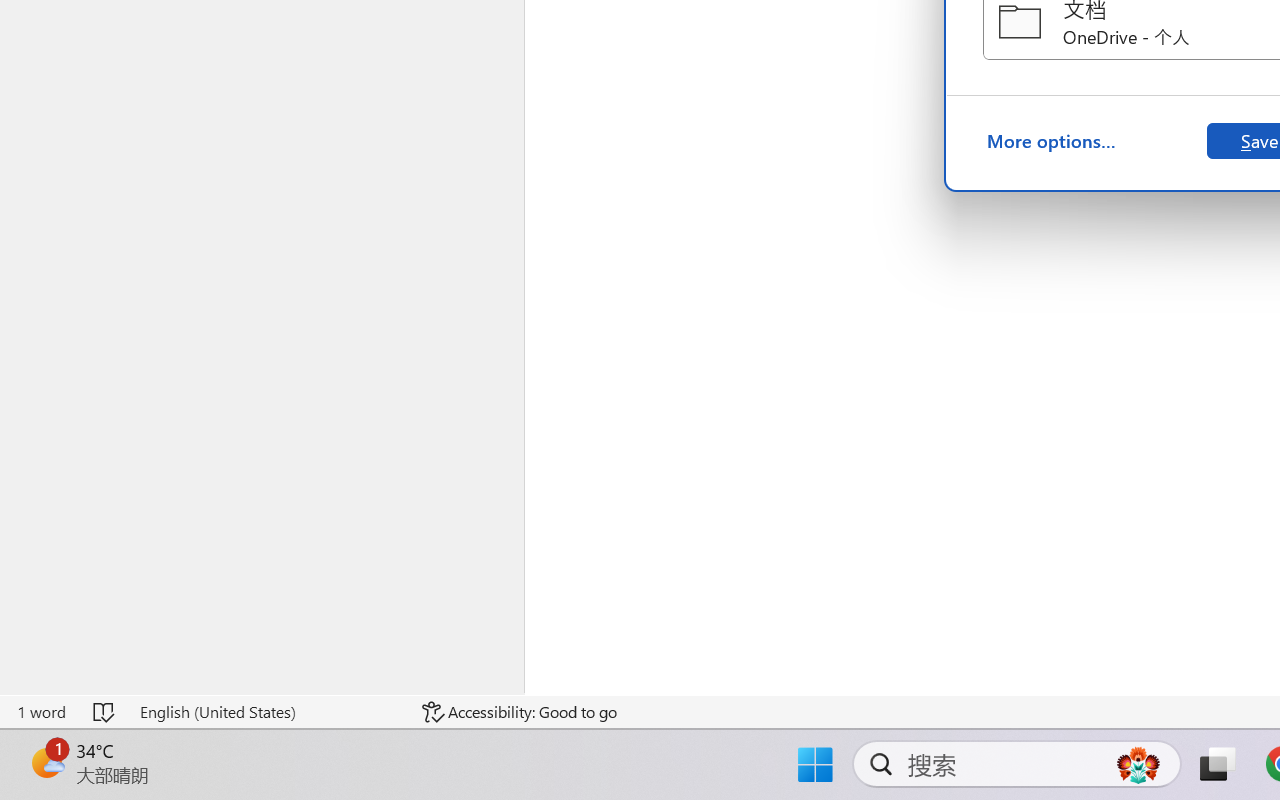  I want to click on Accessibility Checker Accessibility: Good to go, so click(519, 712).